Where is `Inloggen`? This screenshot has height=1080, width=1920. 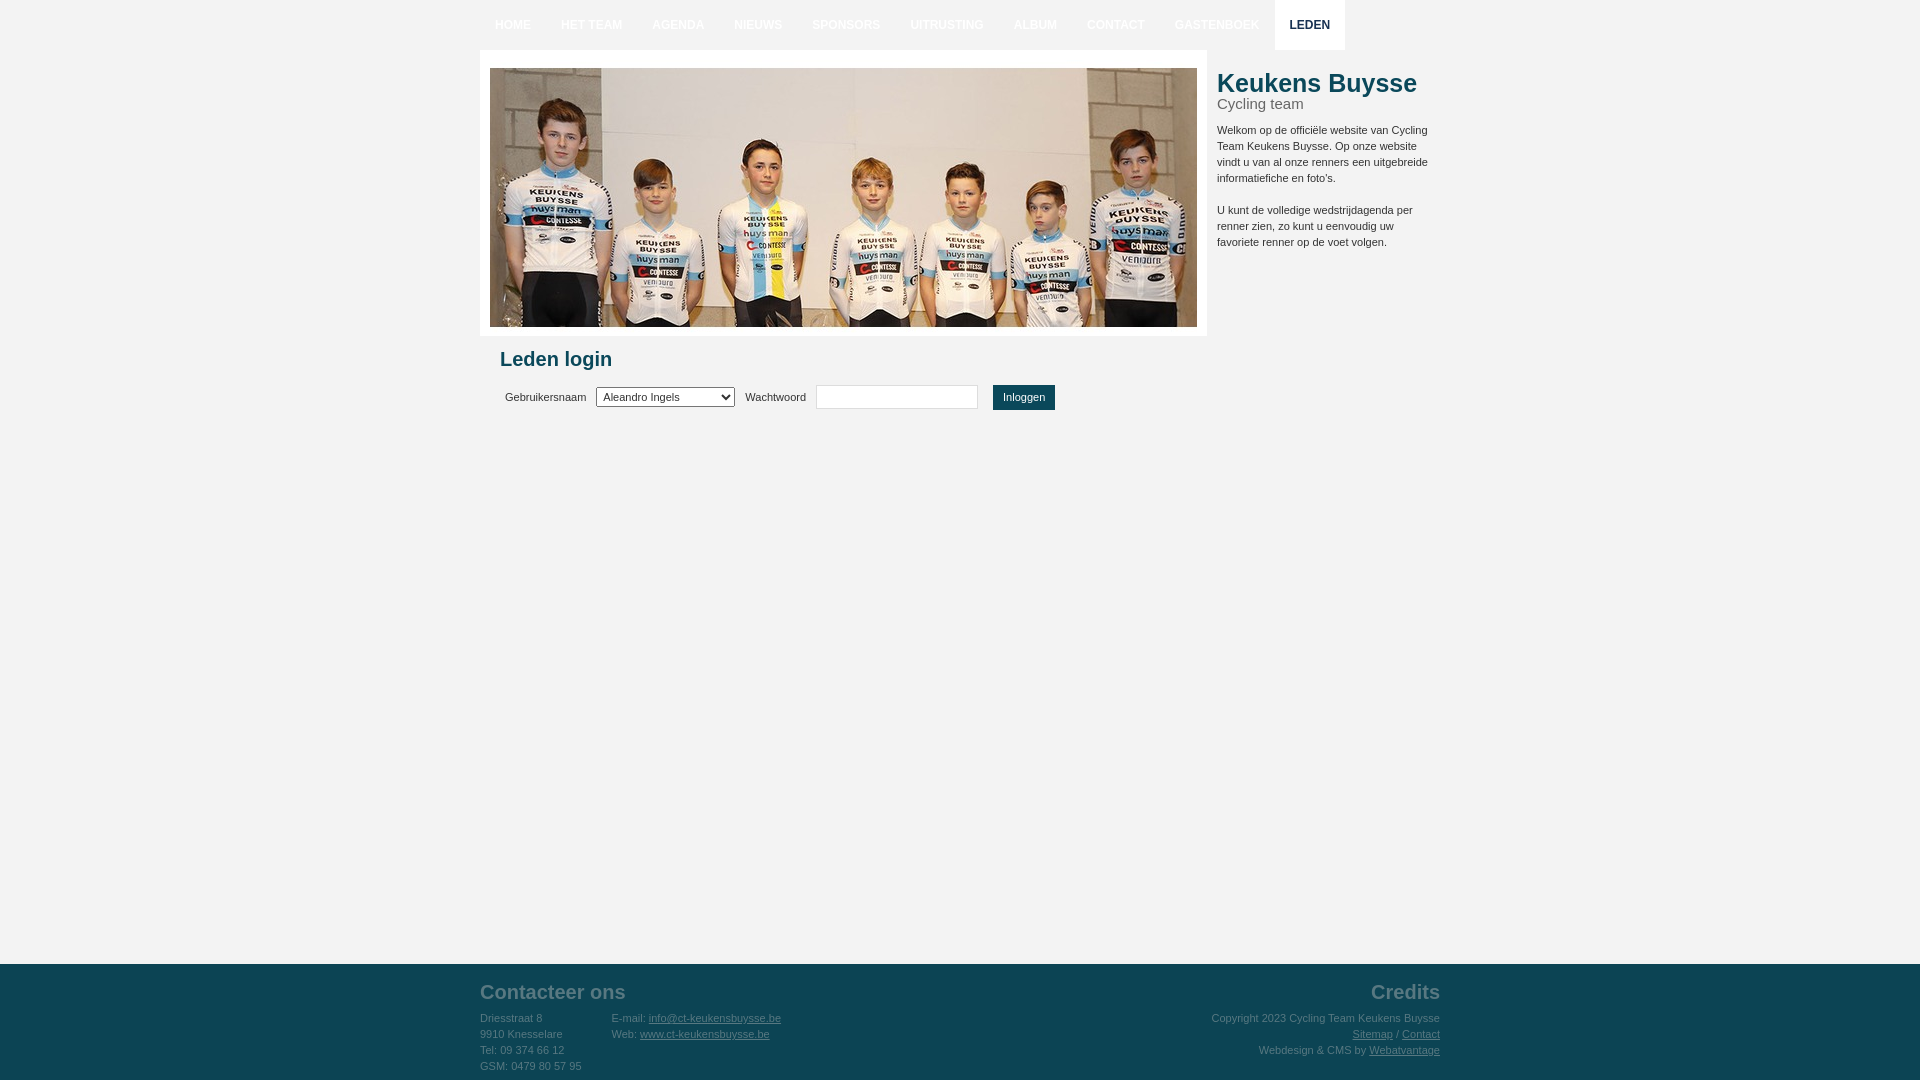 Inloggen is located at coordinates (1024, 396).